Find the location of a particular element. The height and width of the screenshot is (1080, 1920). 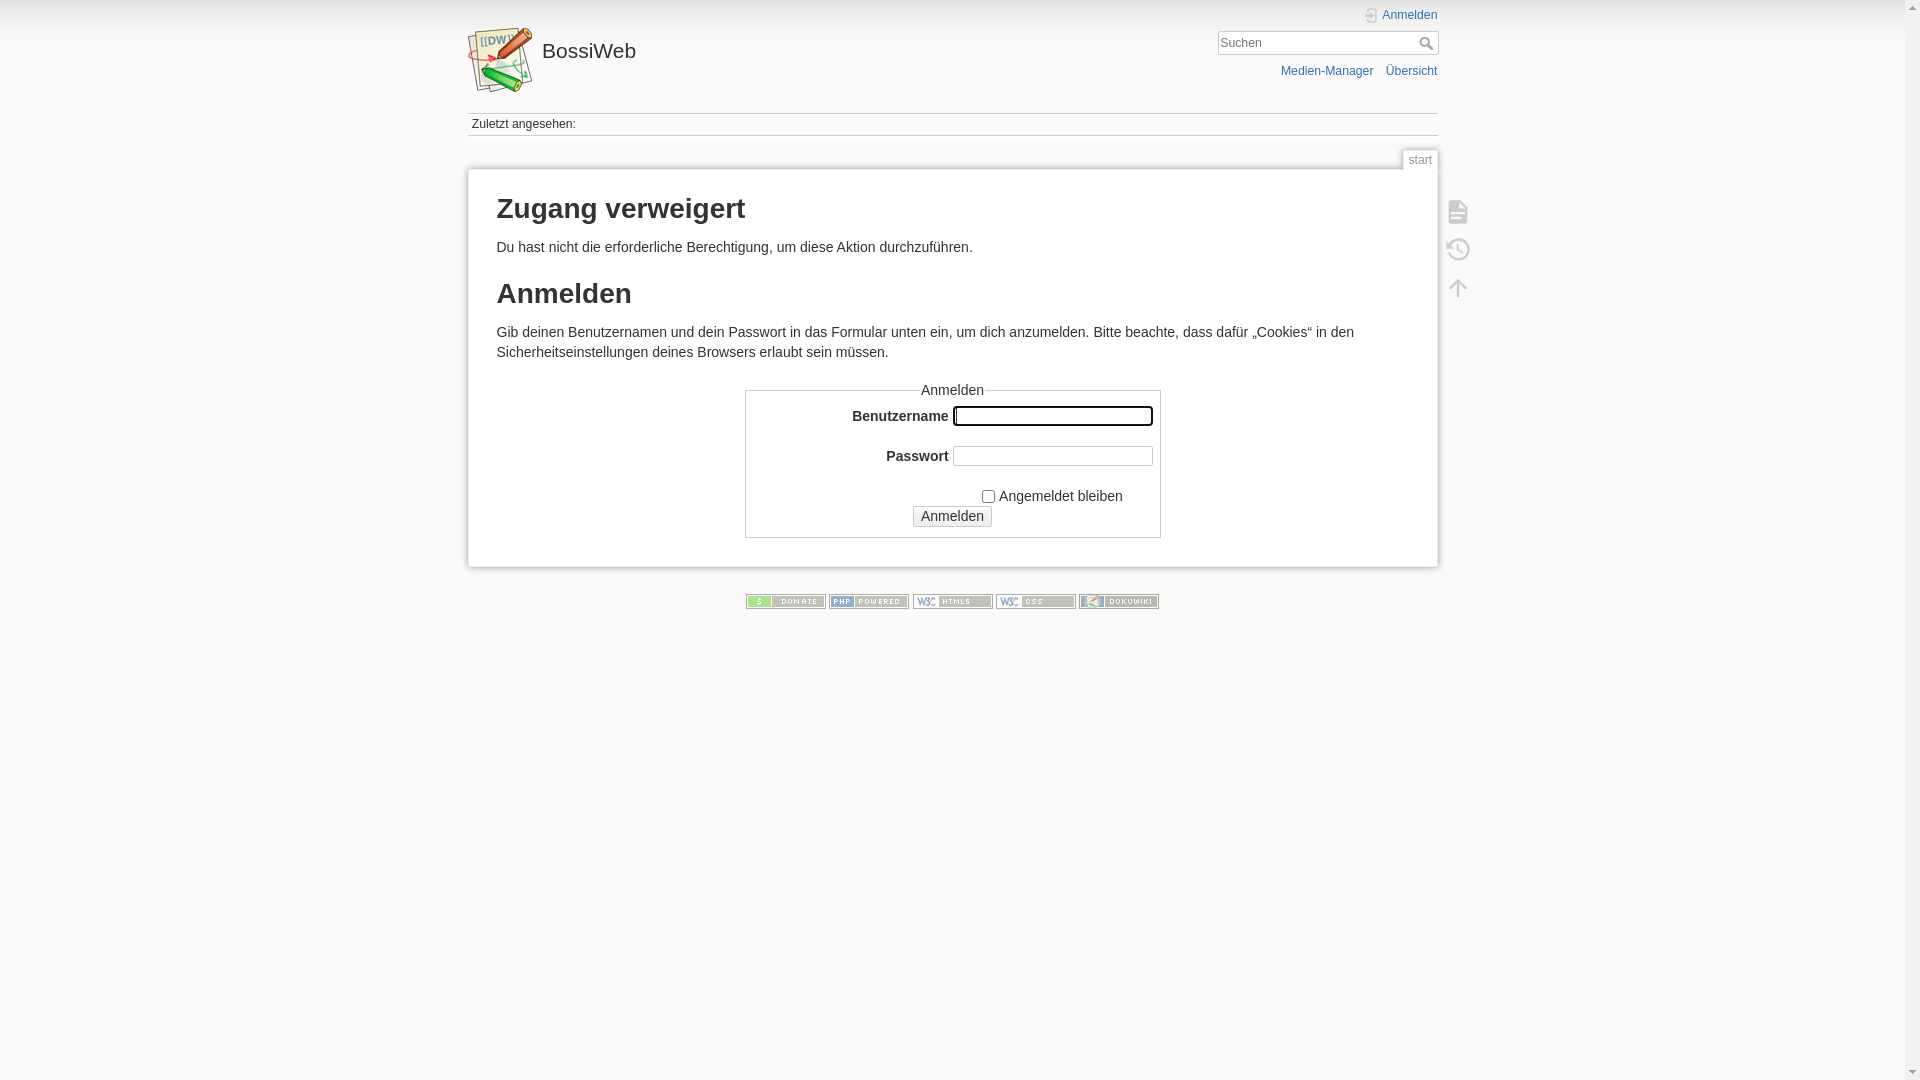

Suchen is located at coordinates (1428, 43).